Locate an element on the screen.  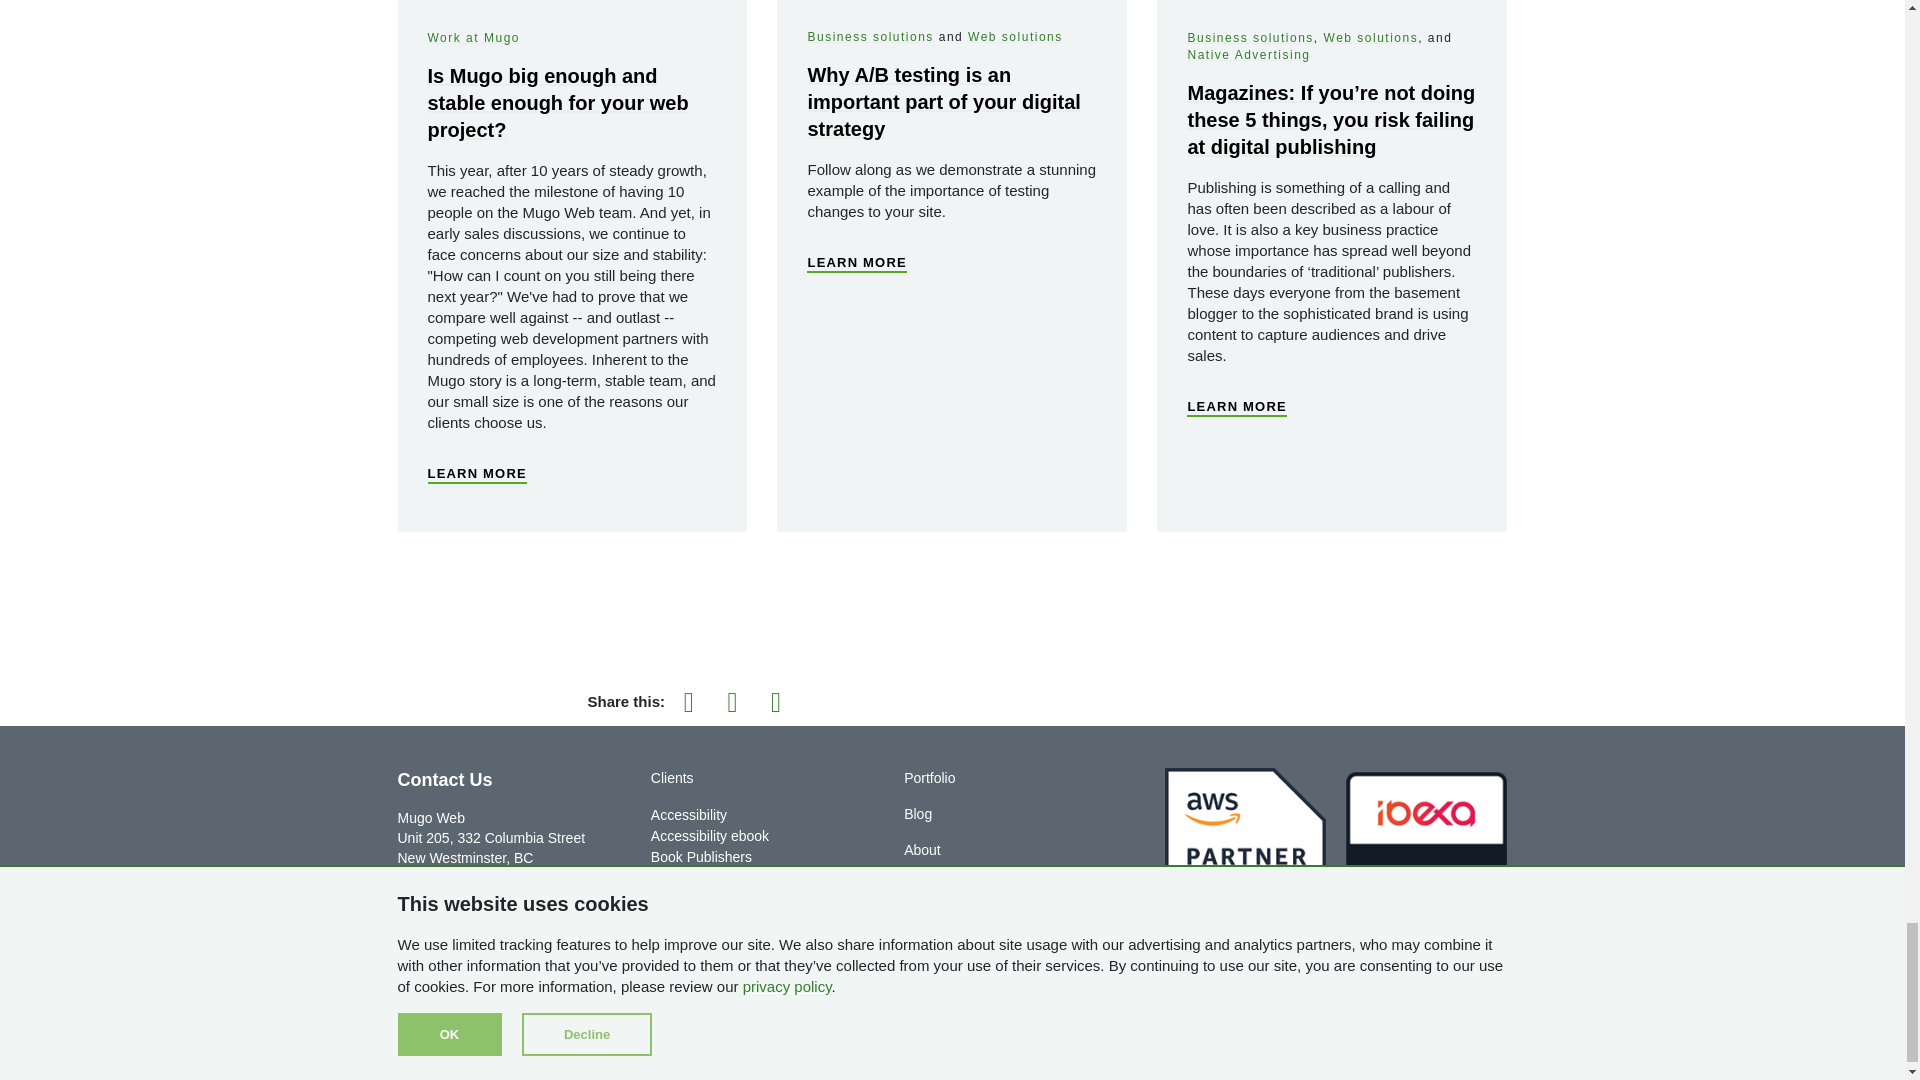
LEARN MORE is located at coordinates (477, 470).